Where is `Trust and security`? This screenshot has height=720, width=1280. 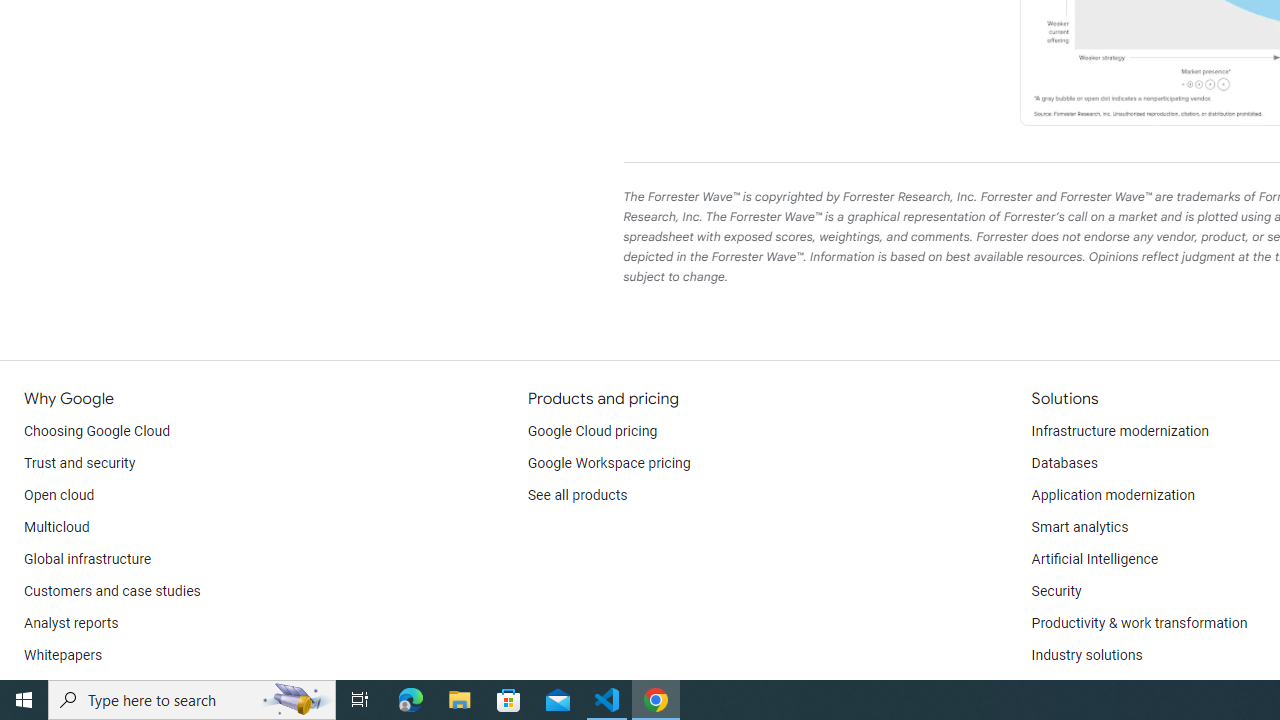 Trust and security is located at coordinates (80, 464).